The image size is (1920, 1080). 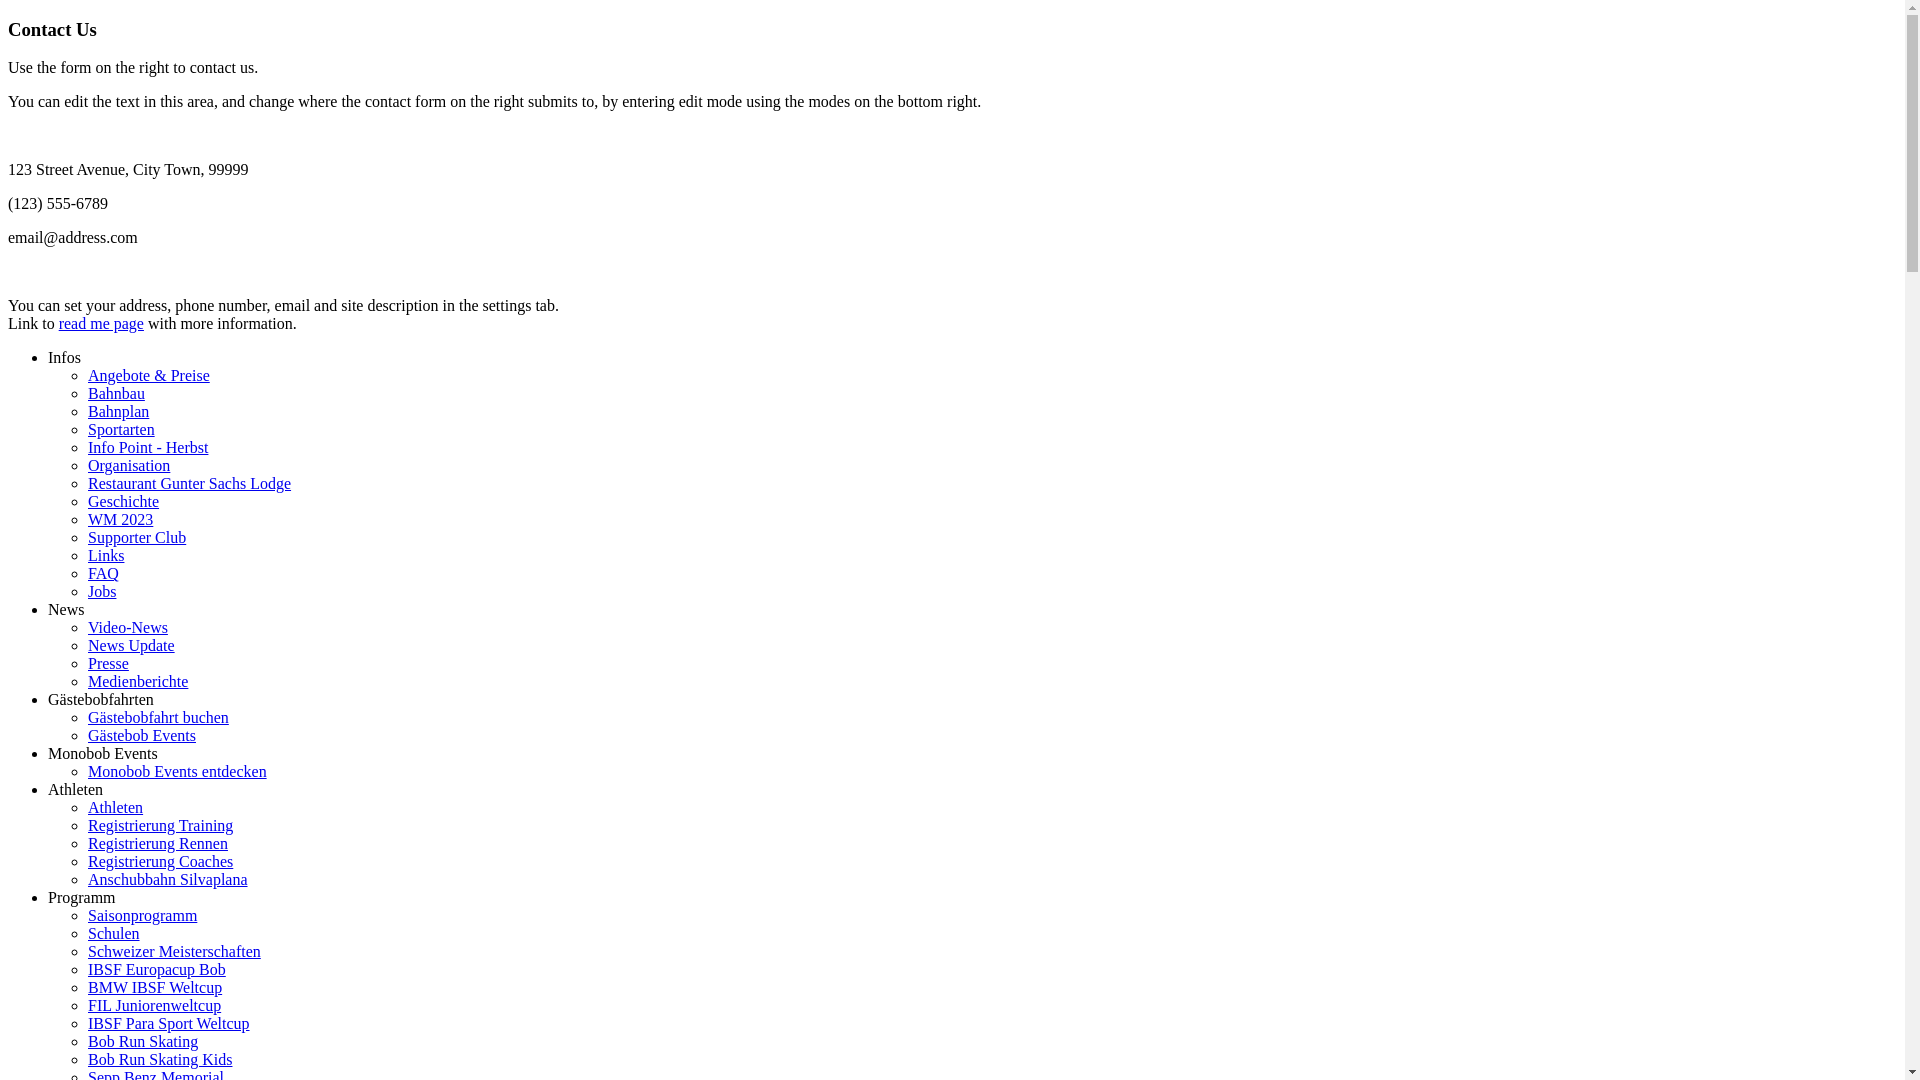 I want to click on Monobob Events, so click(x=103, y=754).